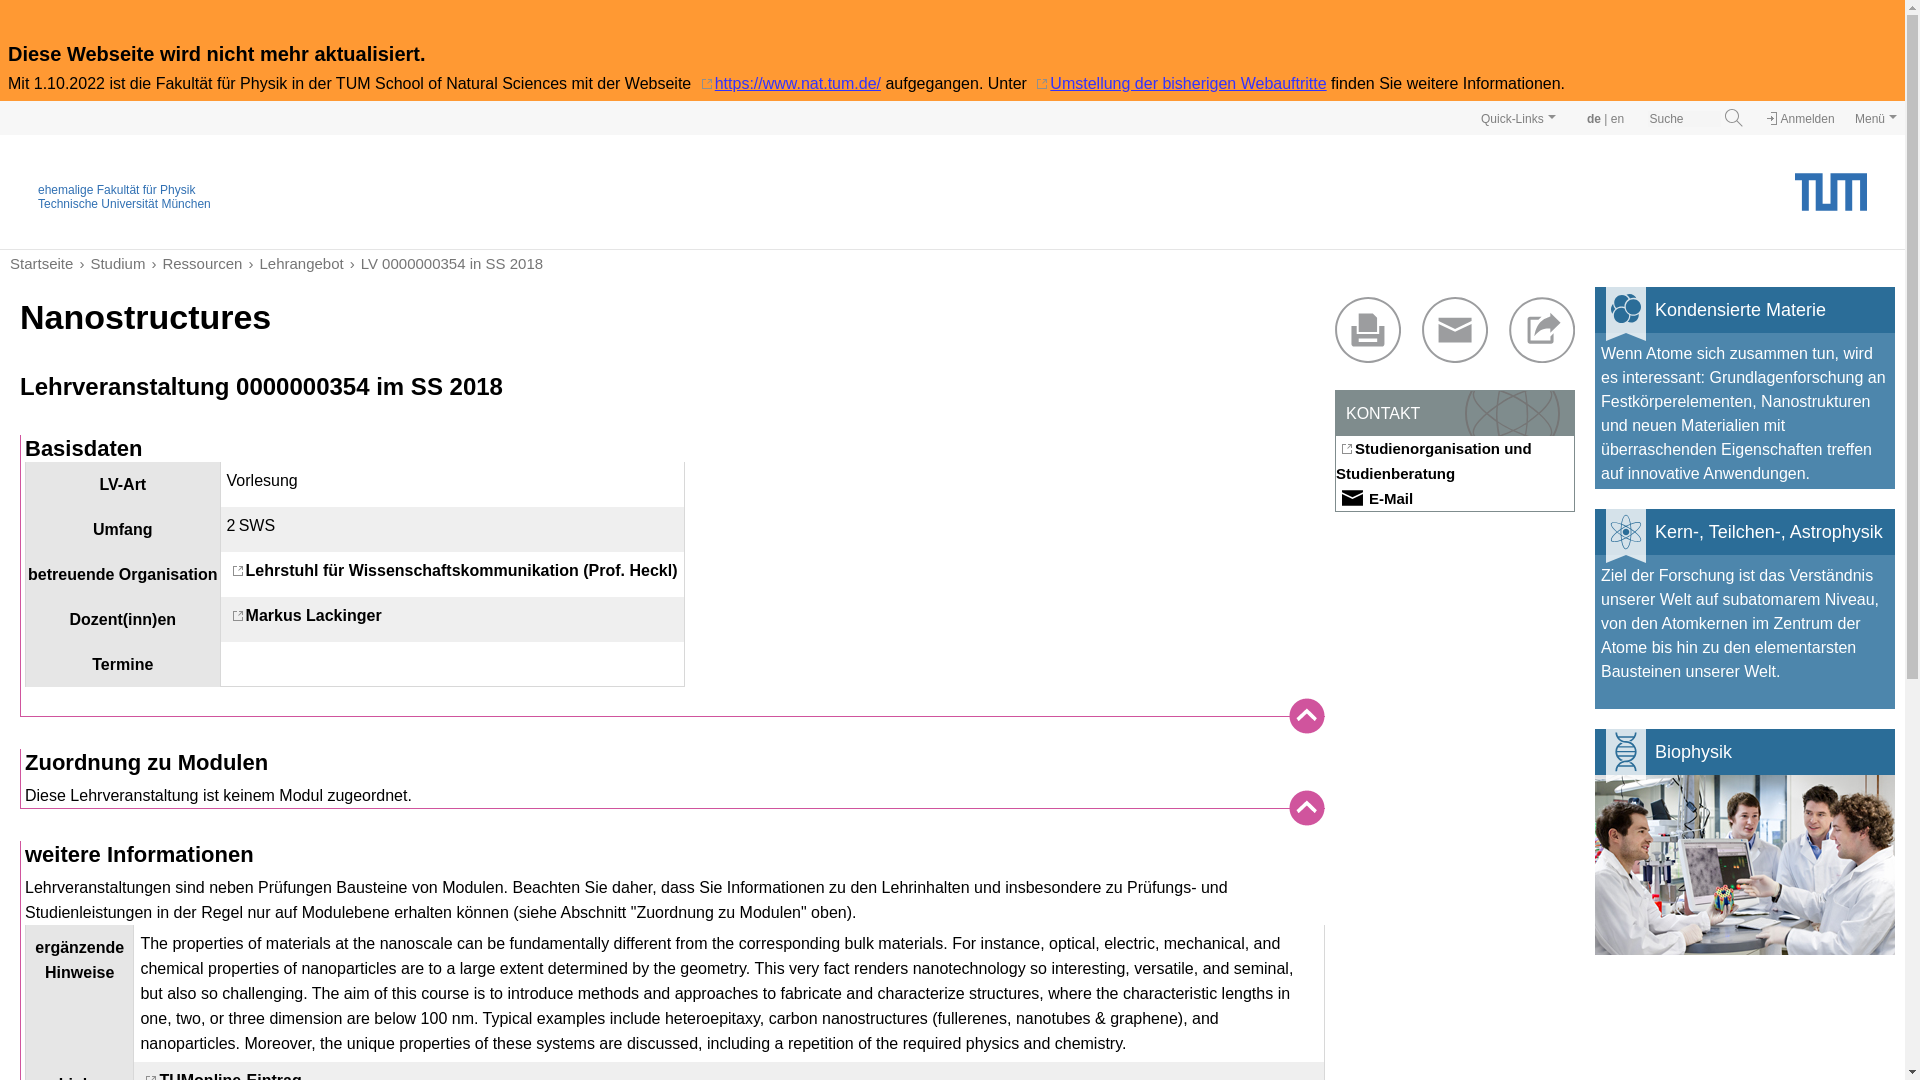  I want to click on Anmelden, so click(1800, 119).